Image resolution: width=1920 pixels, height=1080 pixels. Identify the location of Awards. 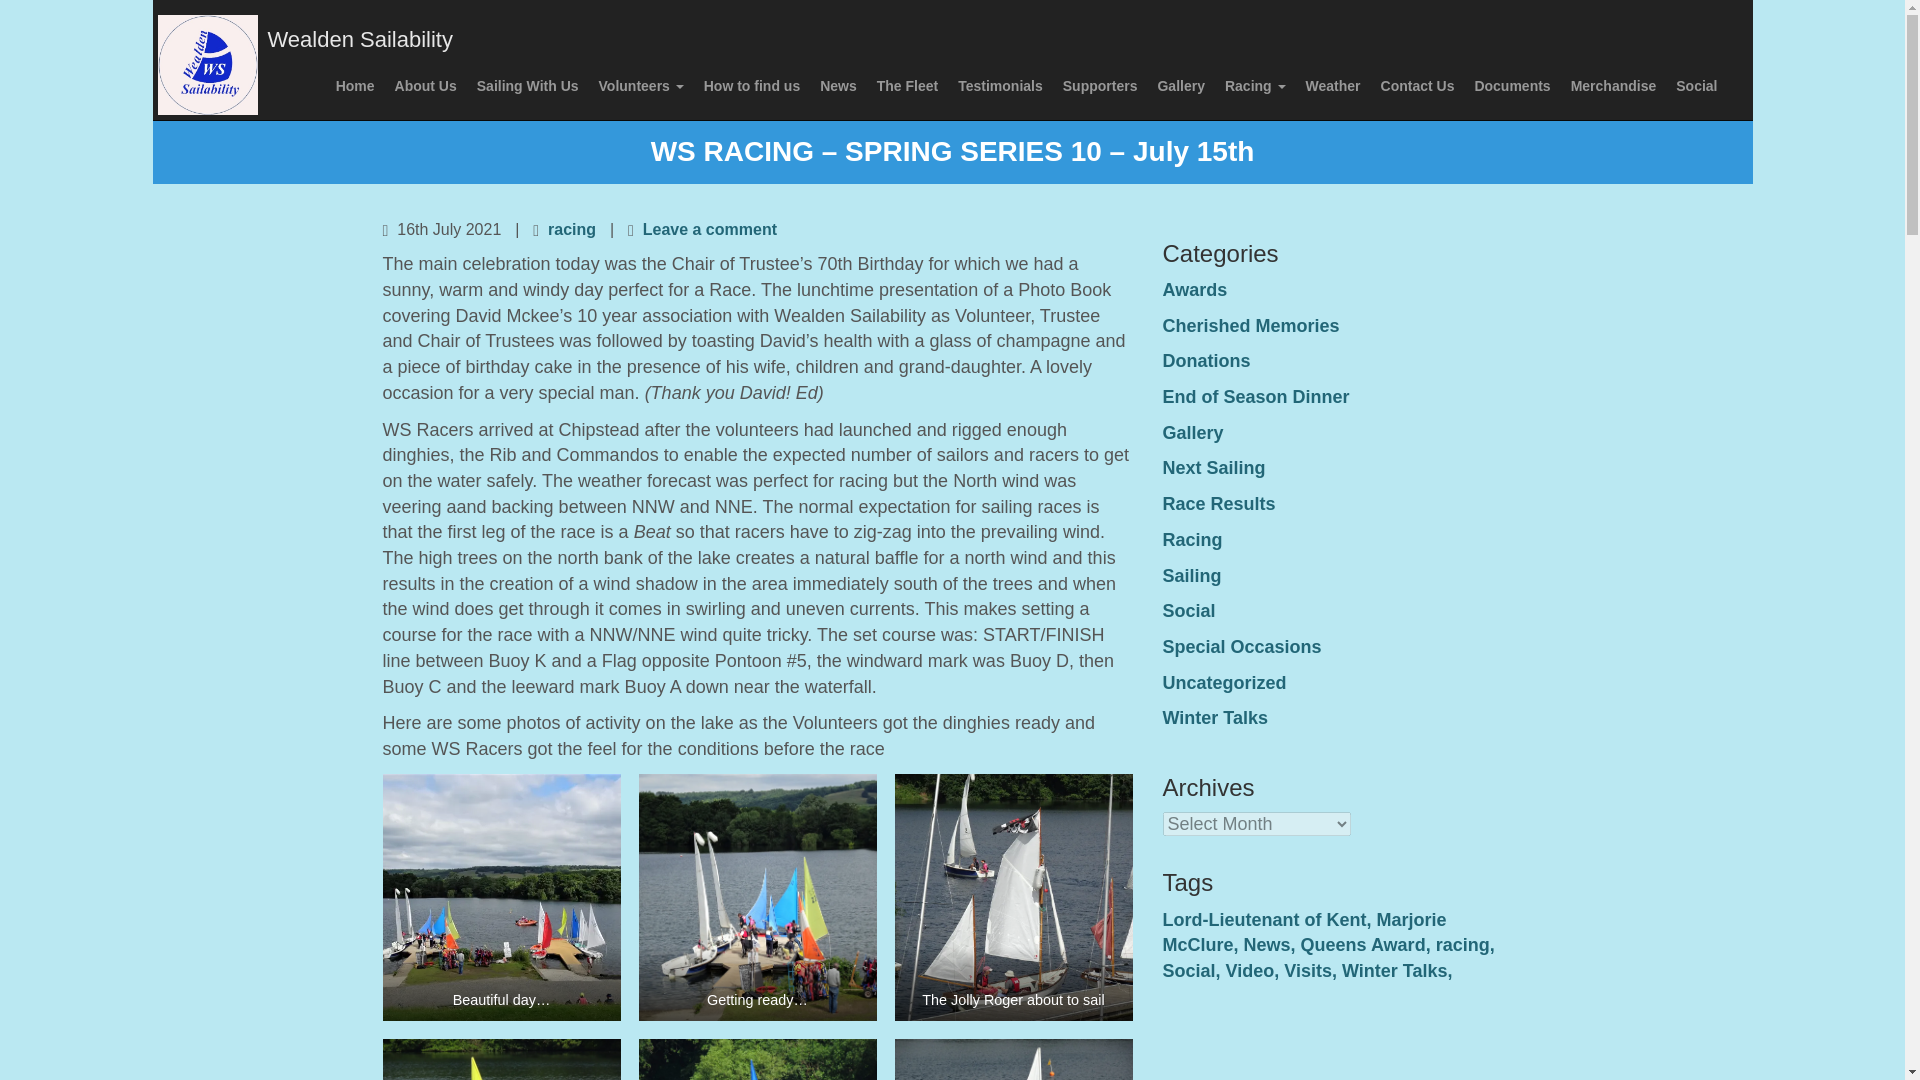
(1194, 290).